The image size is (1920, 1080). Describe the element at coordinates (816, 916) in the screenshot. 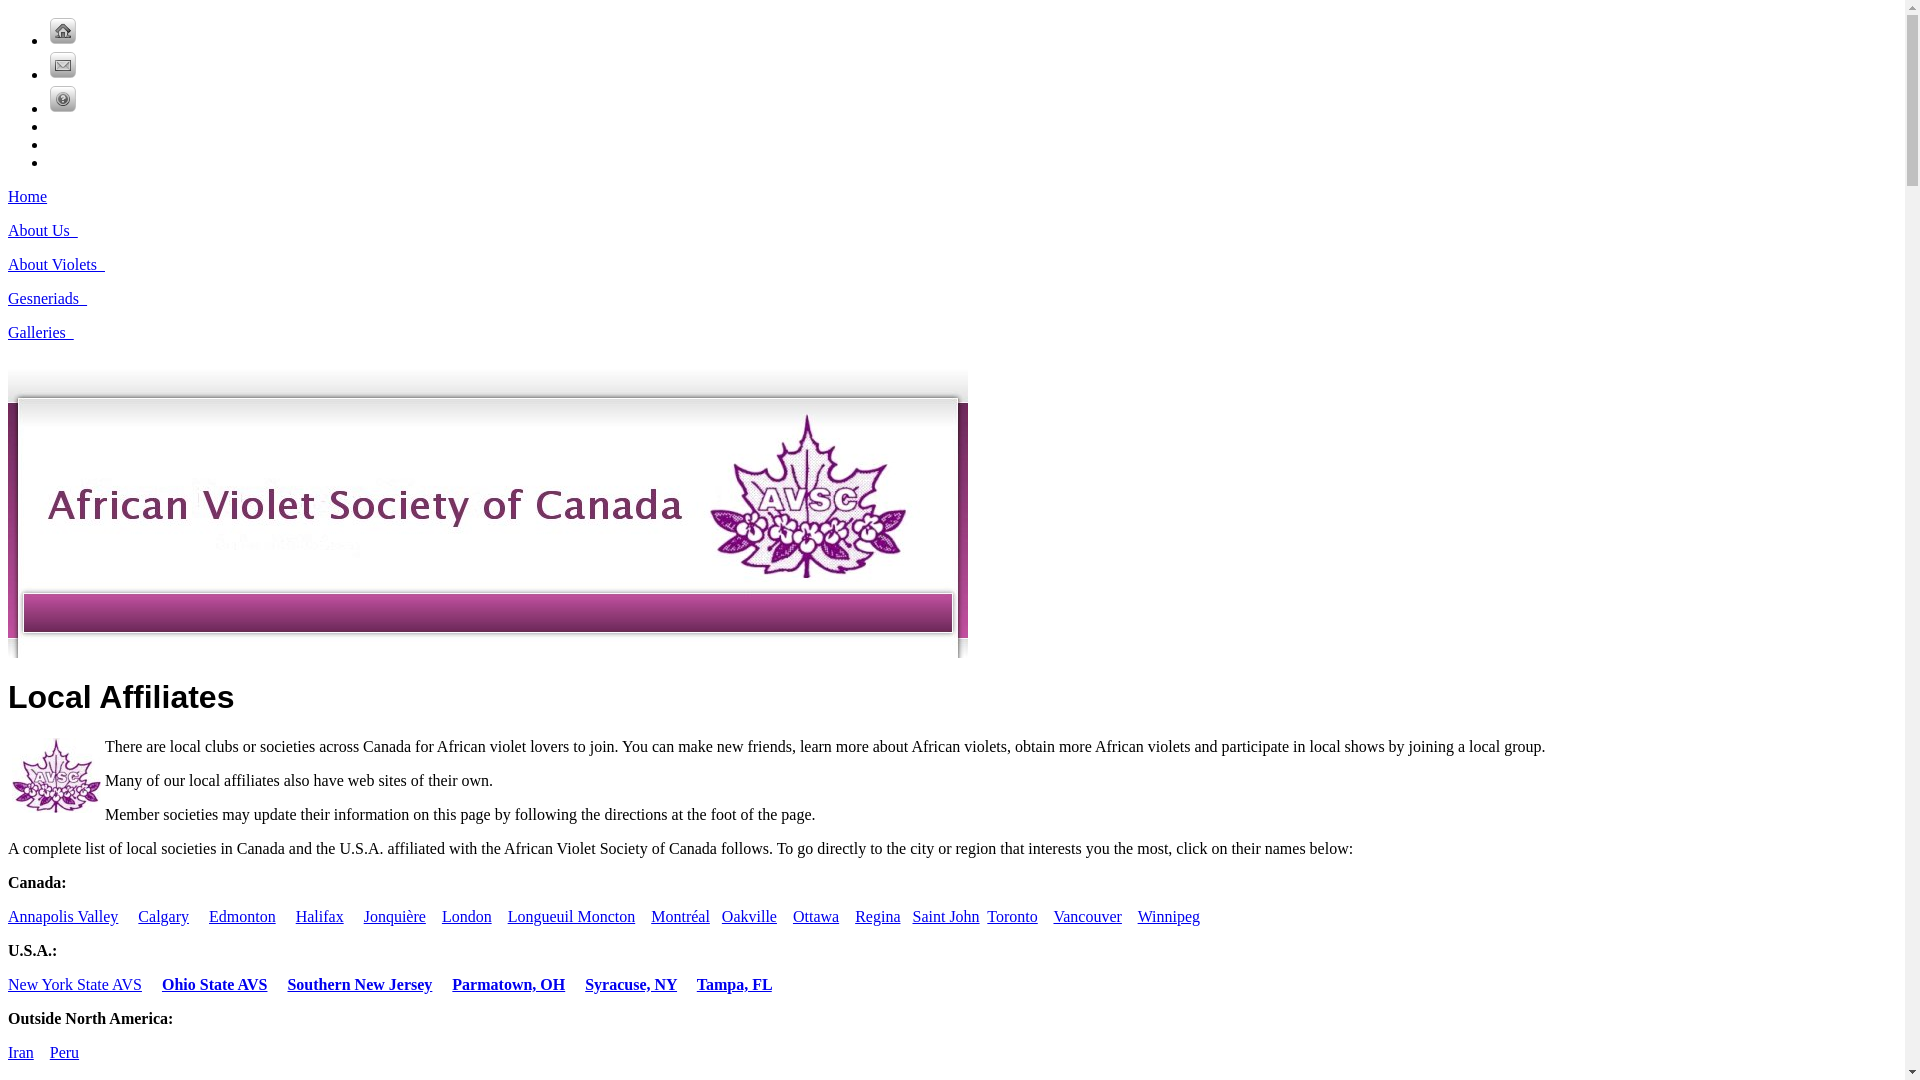

I see `Ottawa` at that location.